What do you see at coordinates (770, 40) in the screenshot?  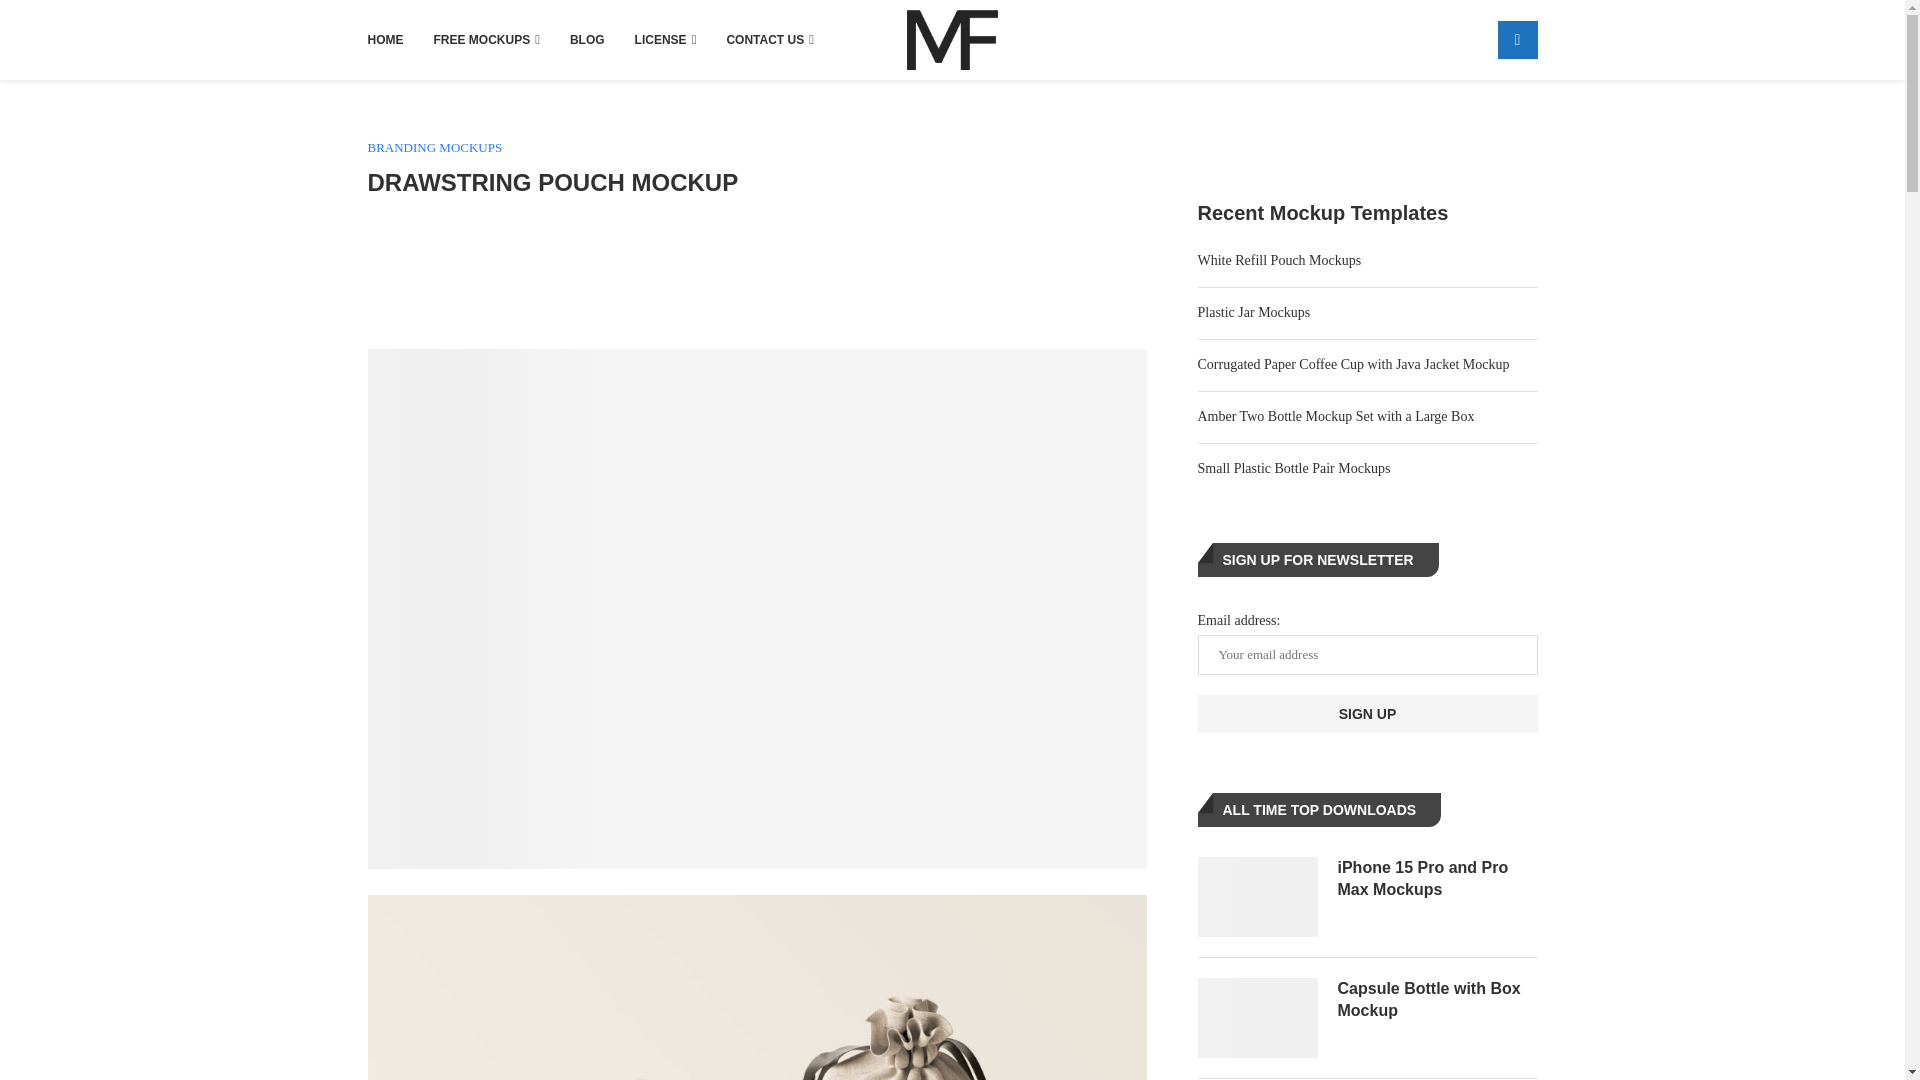 I see `CONTACT US` at bounding box center [770, 40].